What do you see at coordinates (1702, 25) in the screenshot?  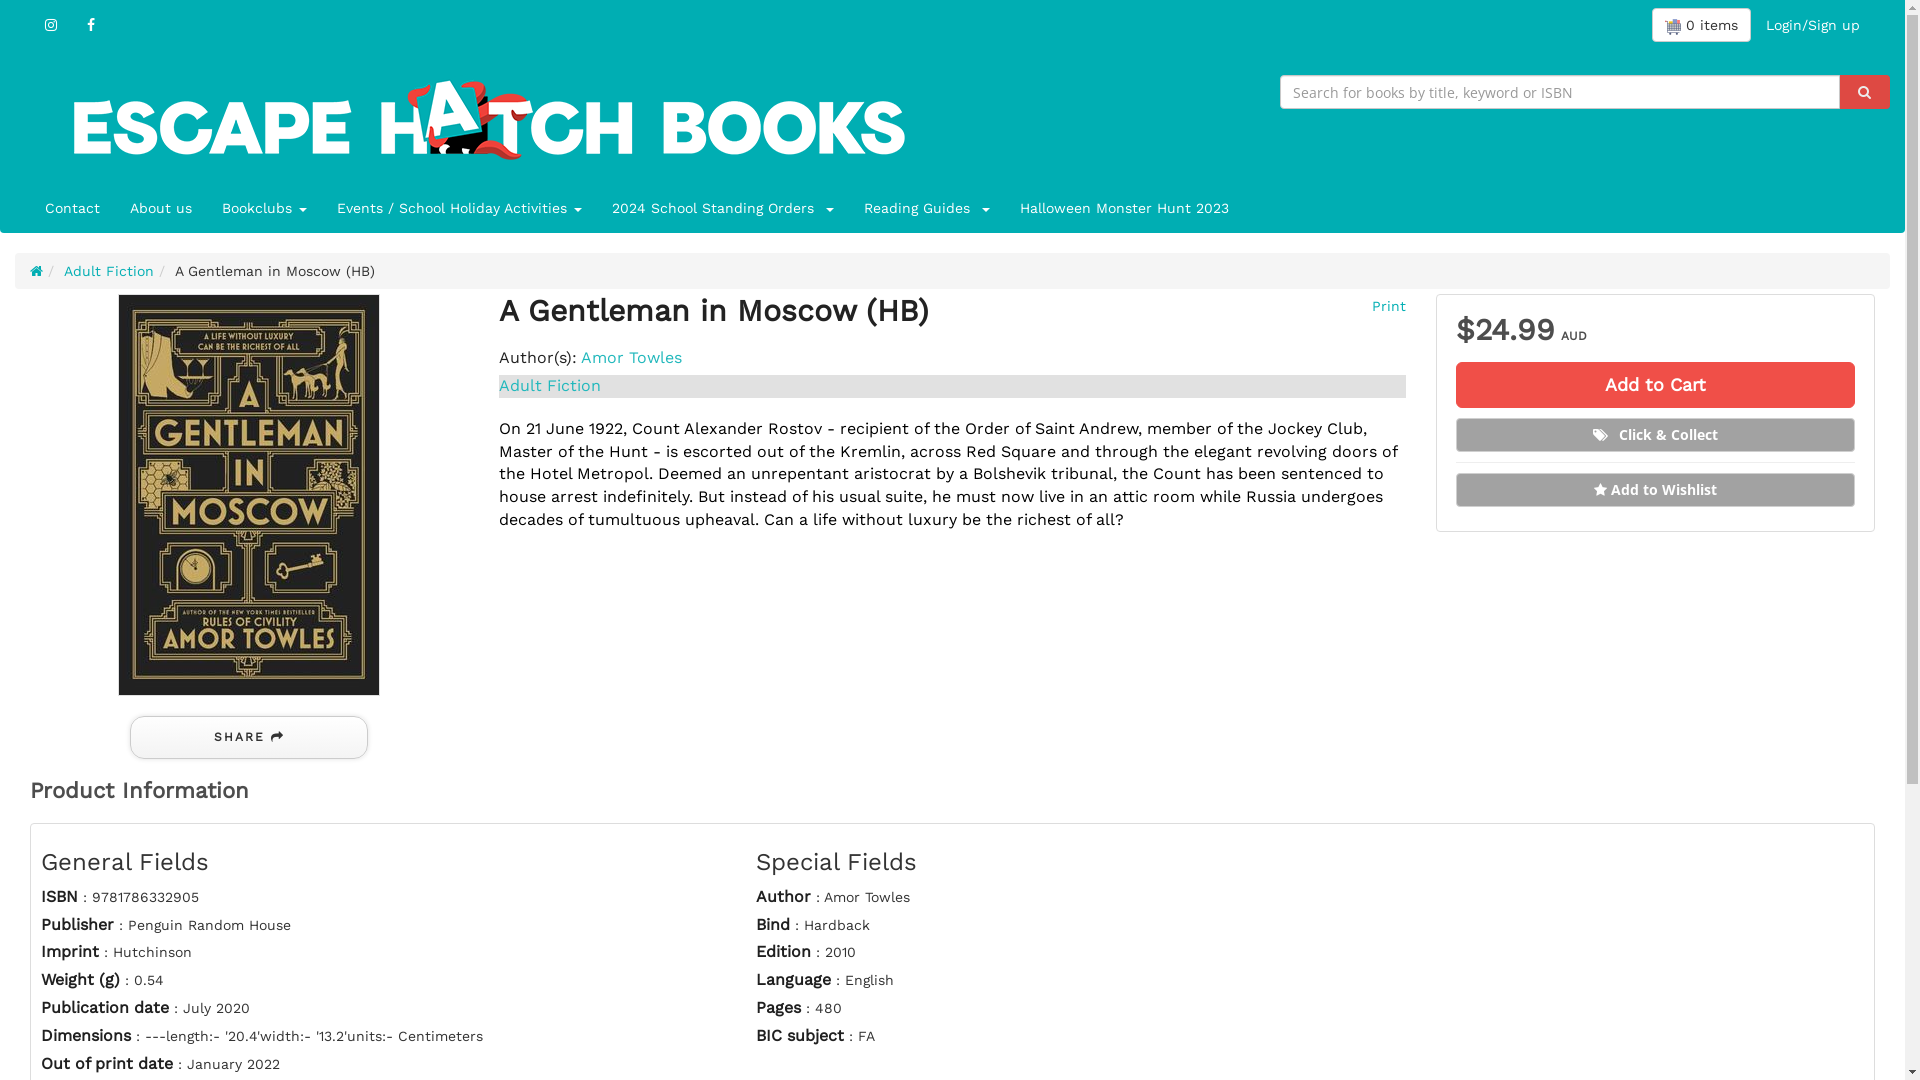 I see `0 items` at bounding box center [1702, 25].